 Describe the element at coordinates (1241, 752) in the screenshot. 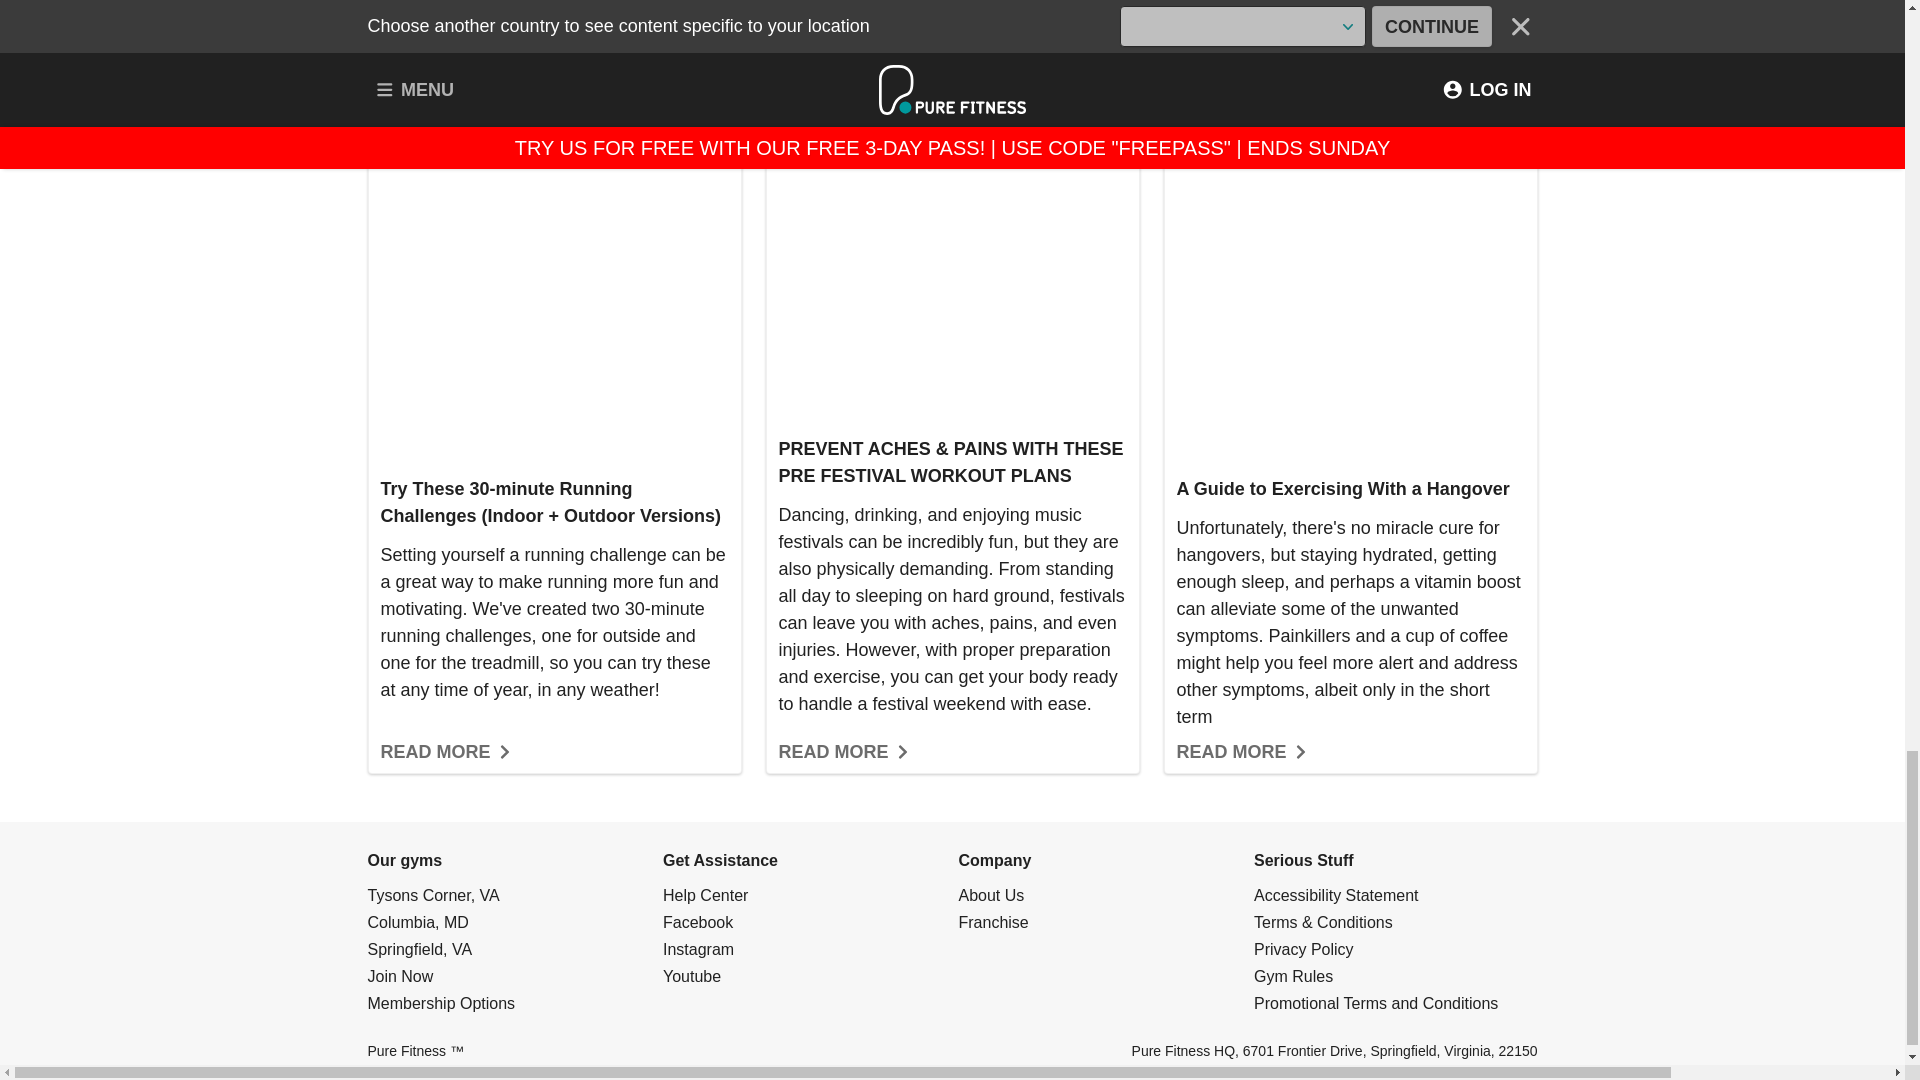

I see `READ MORE` at that location.